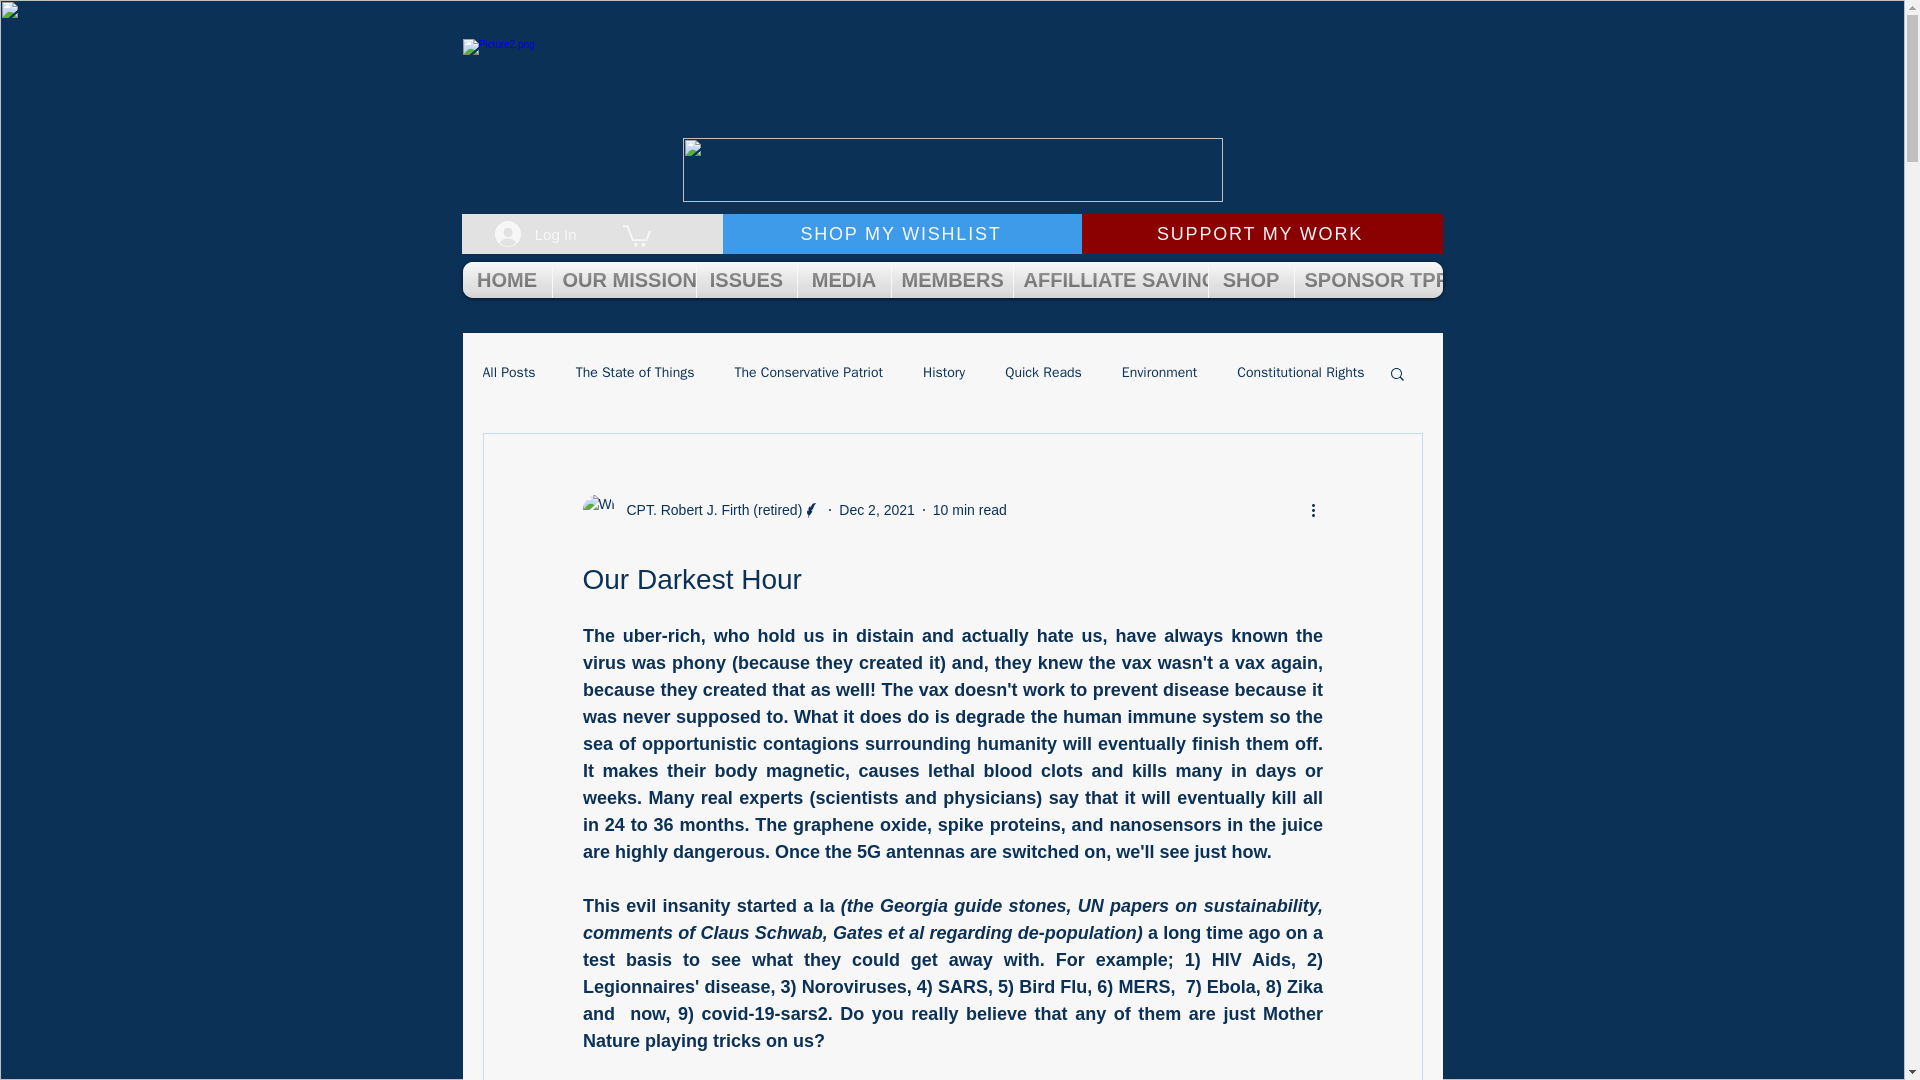 This screenshot has width=1920, height=1080. I want to click on Log In, so click(536, 233).